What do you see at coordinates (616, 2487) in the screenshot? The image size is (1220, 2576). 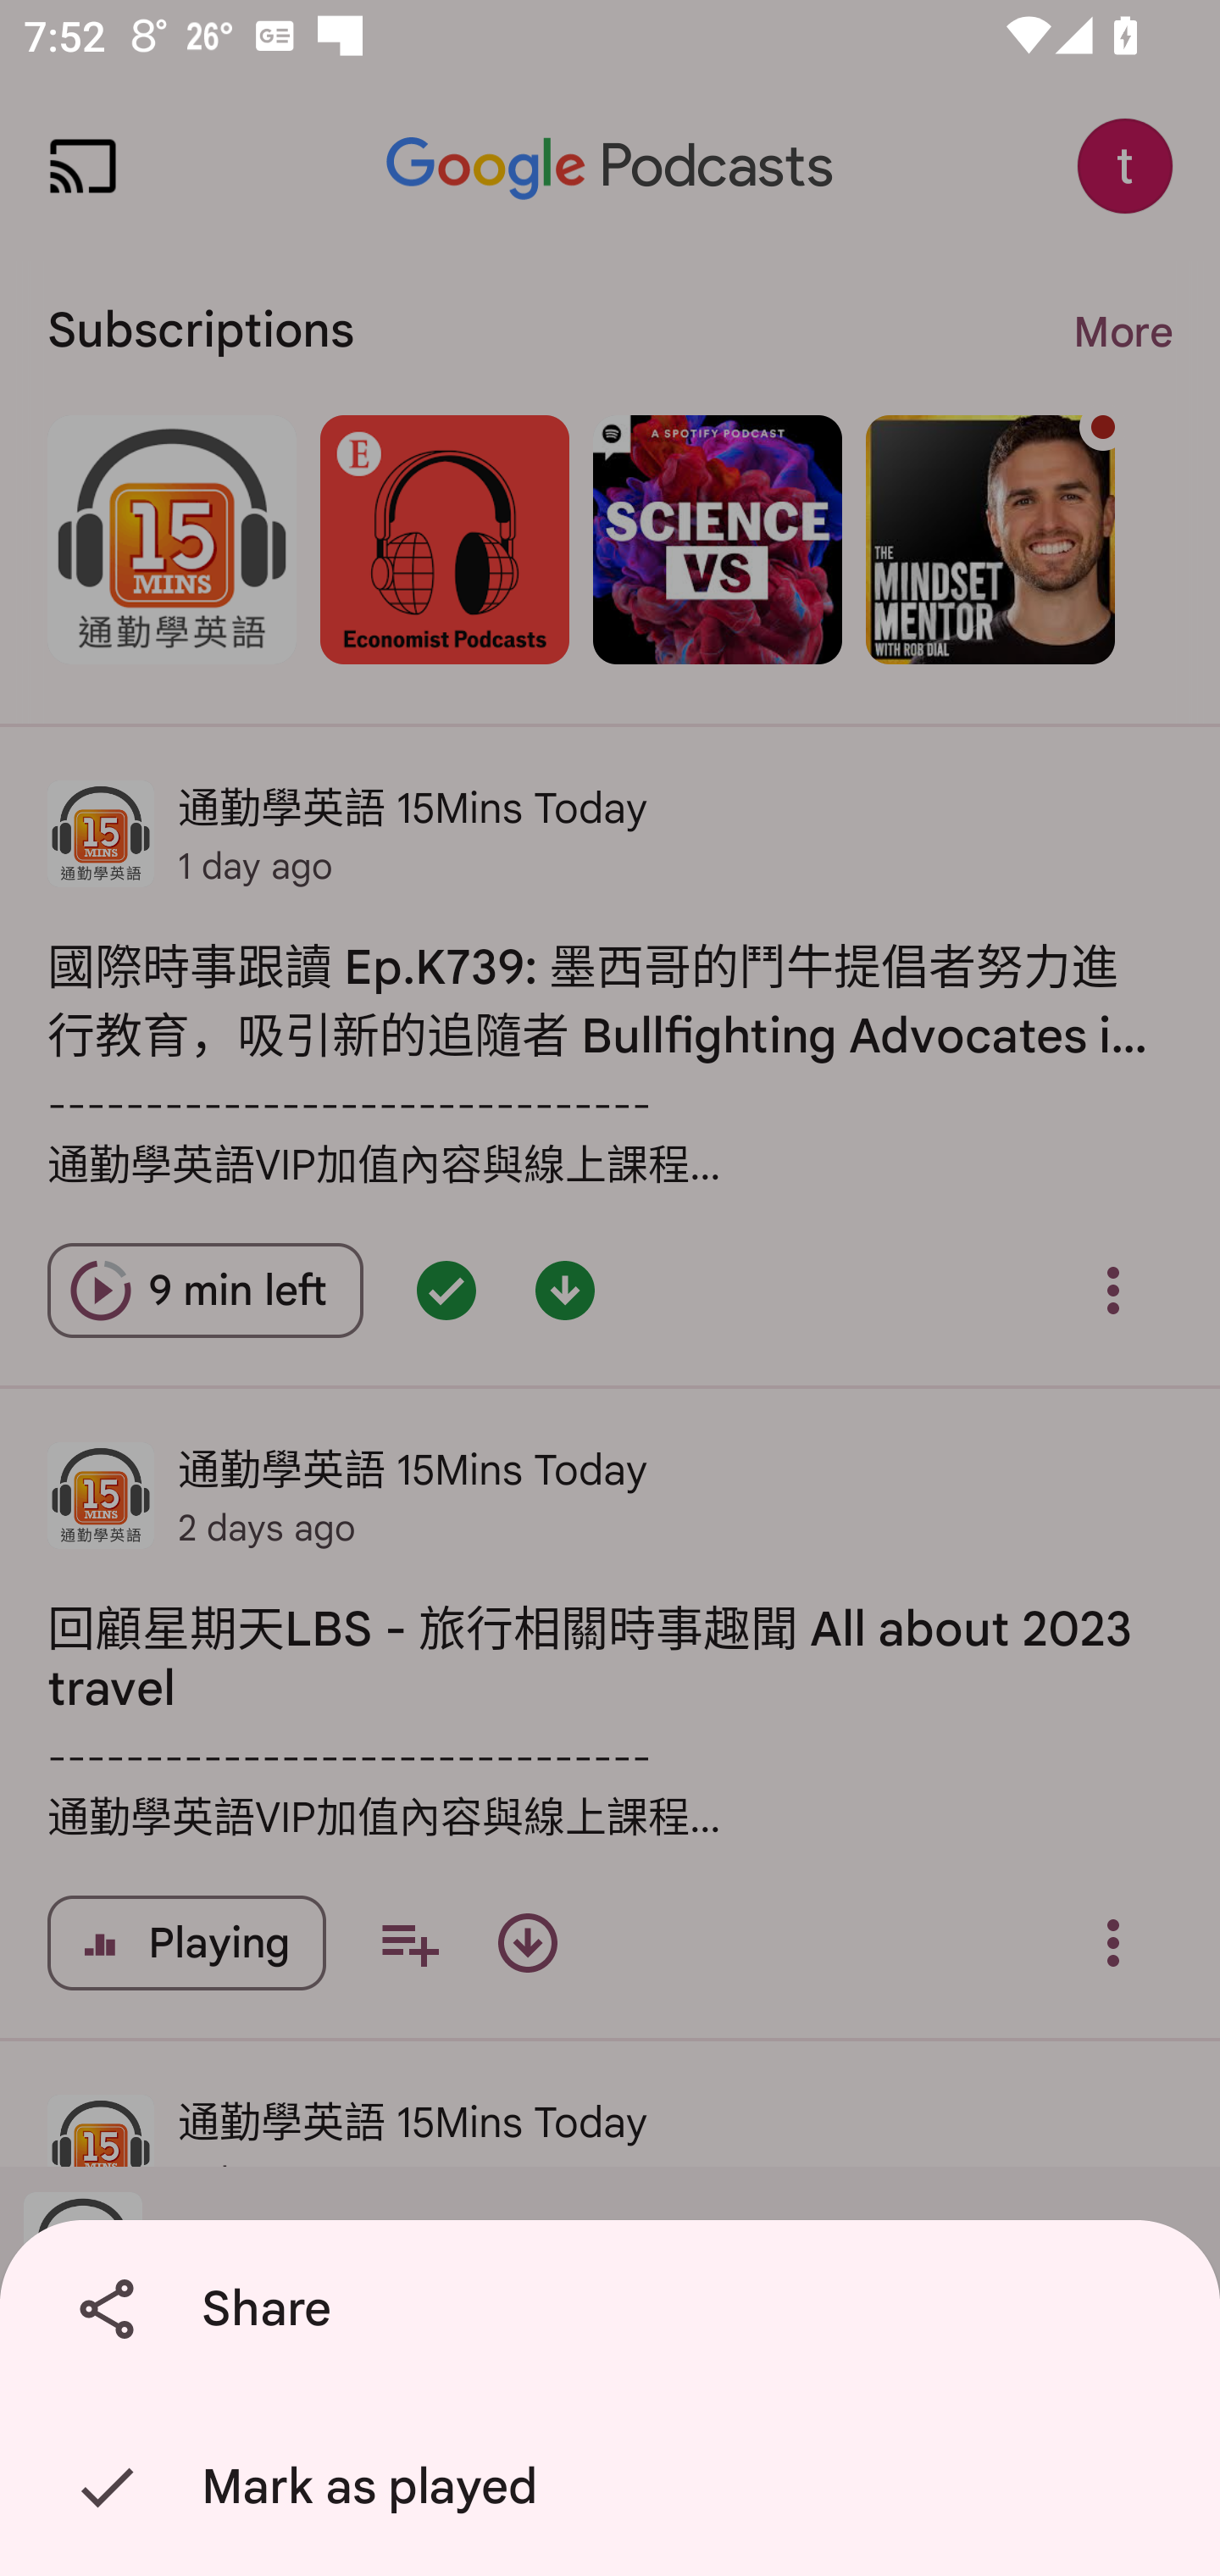 I see `Mark as played` at bounding box center [616, 2487].